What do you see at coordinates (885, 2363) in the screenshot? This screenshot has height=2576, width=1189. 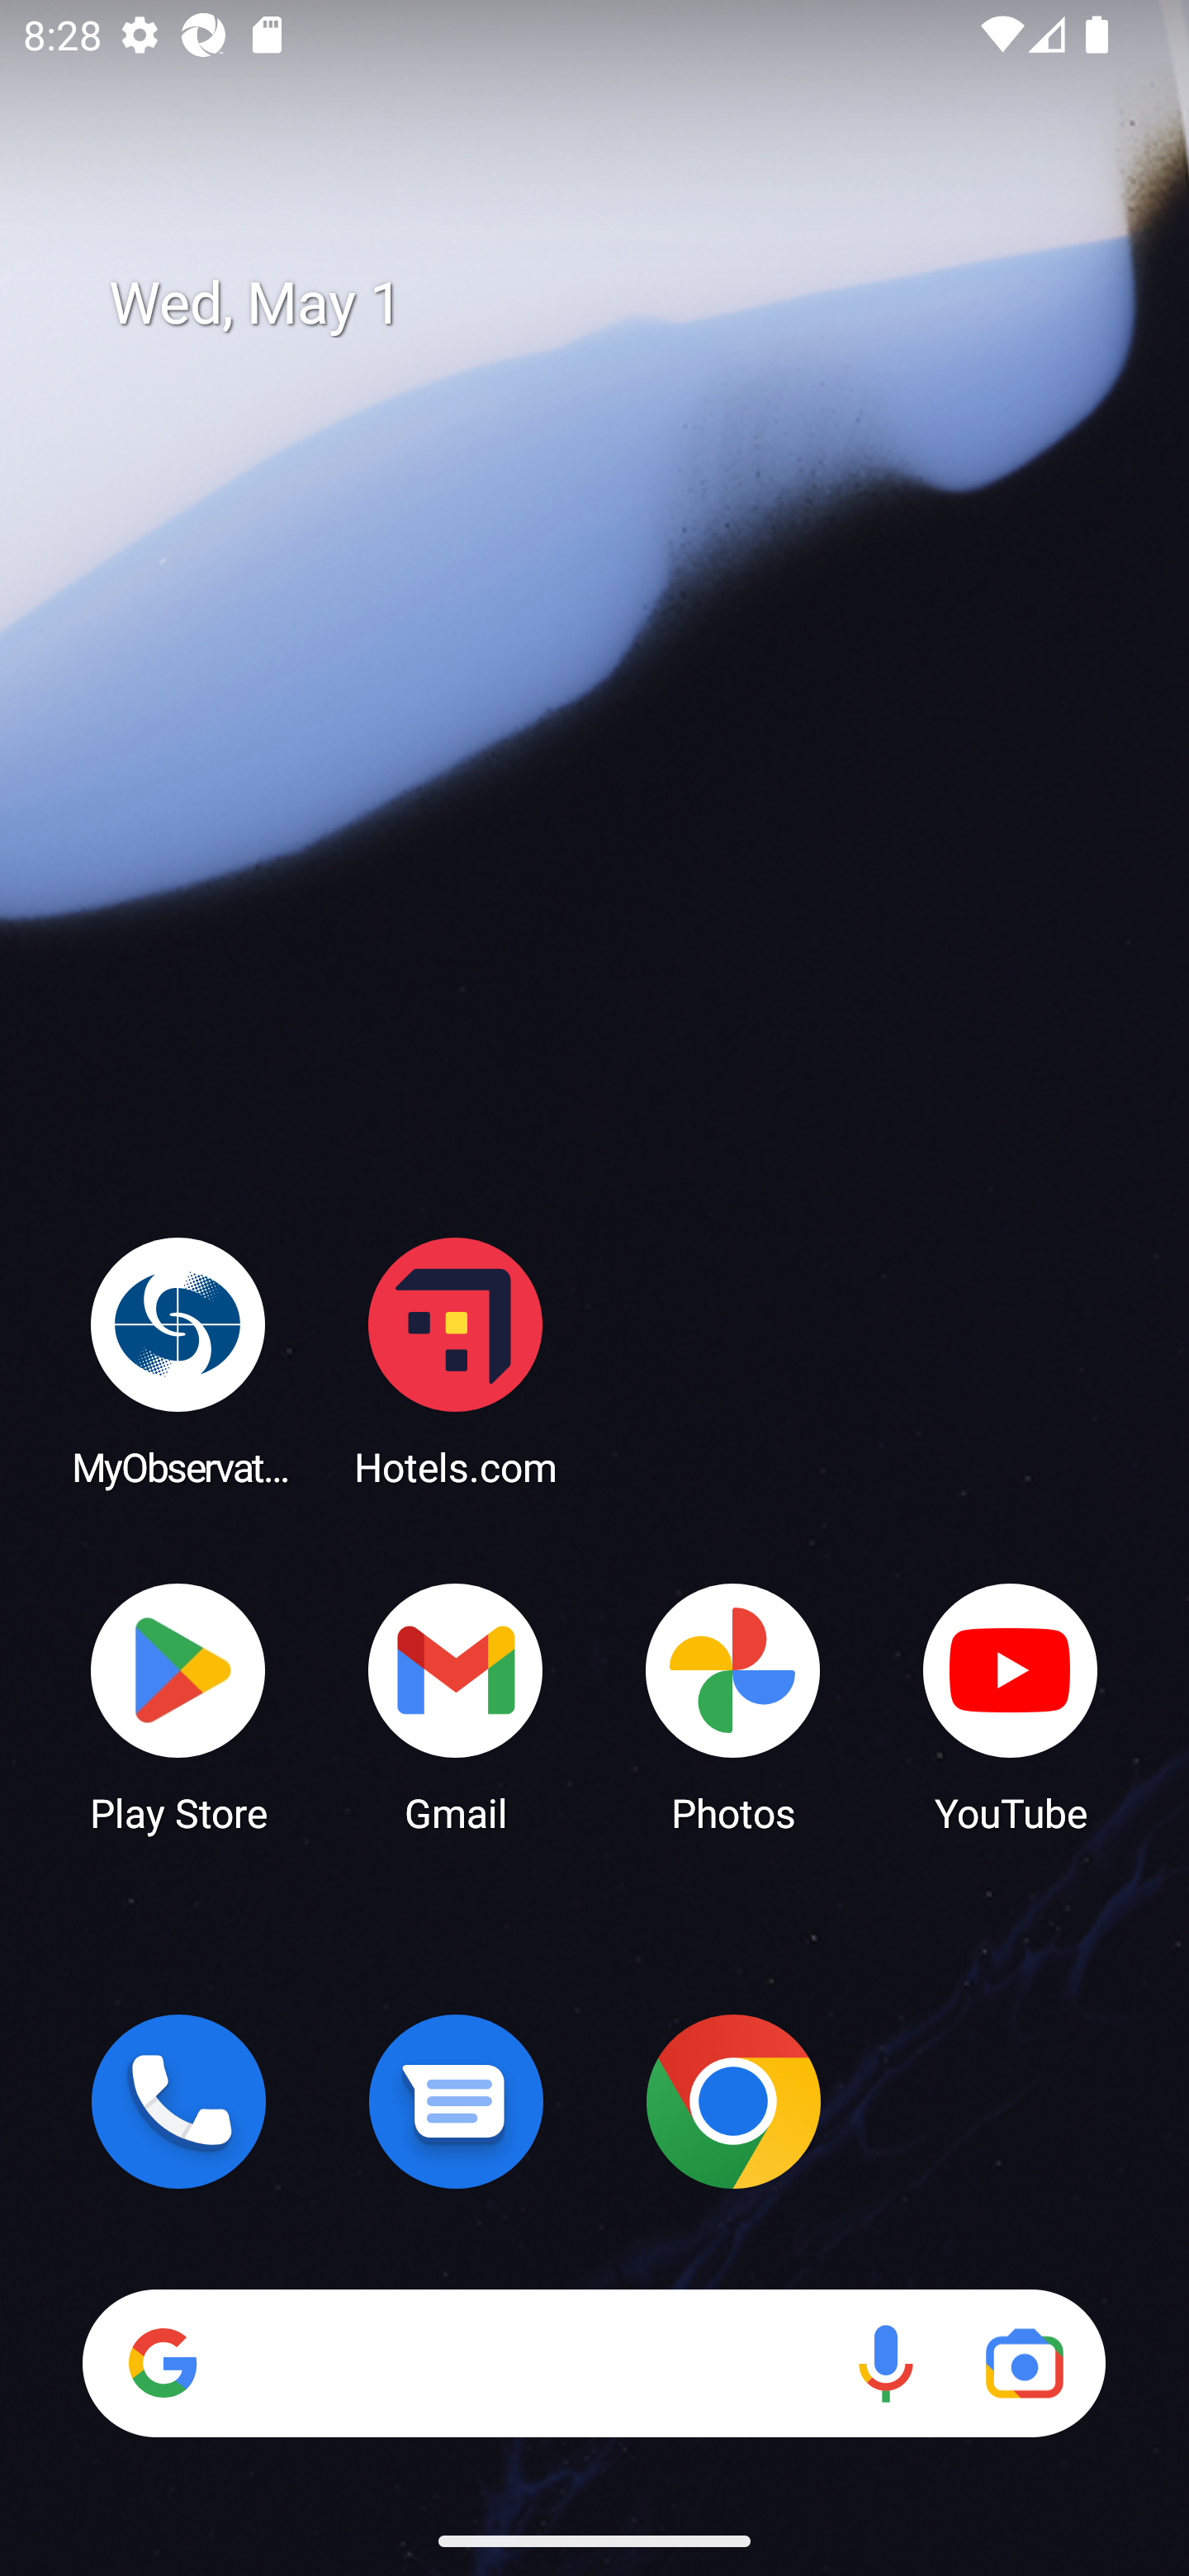 I see `Voice search` at bounding box center [885, 2363].